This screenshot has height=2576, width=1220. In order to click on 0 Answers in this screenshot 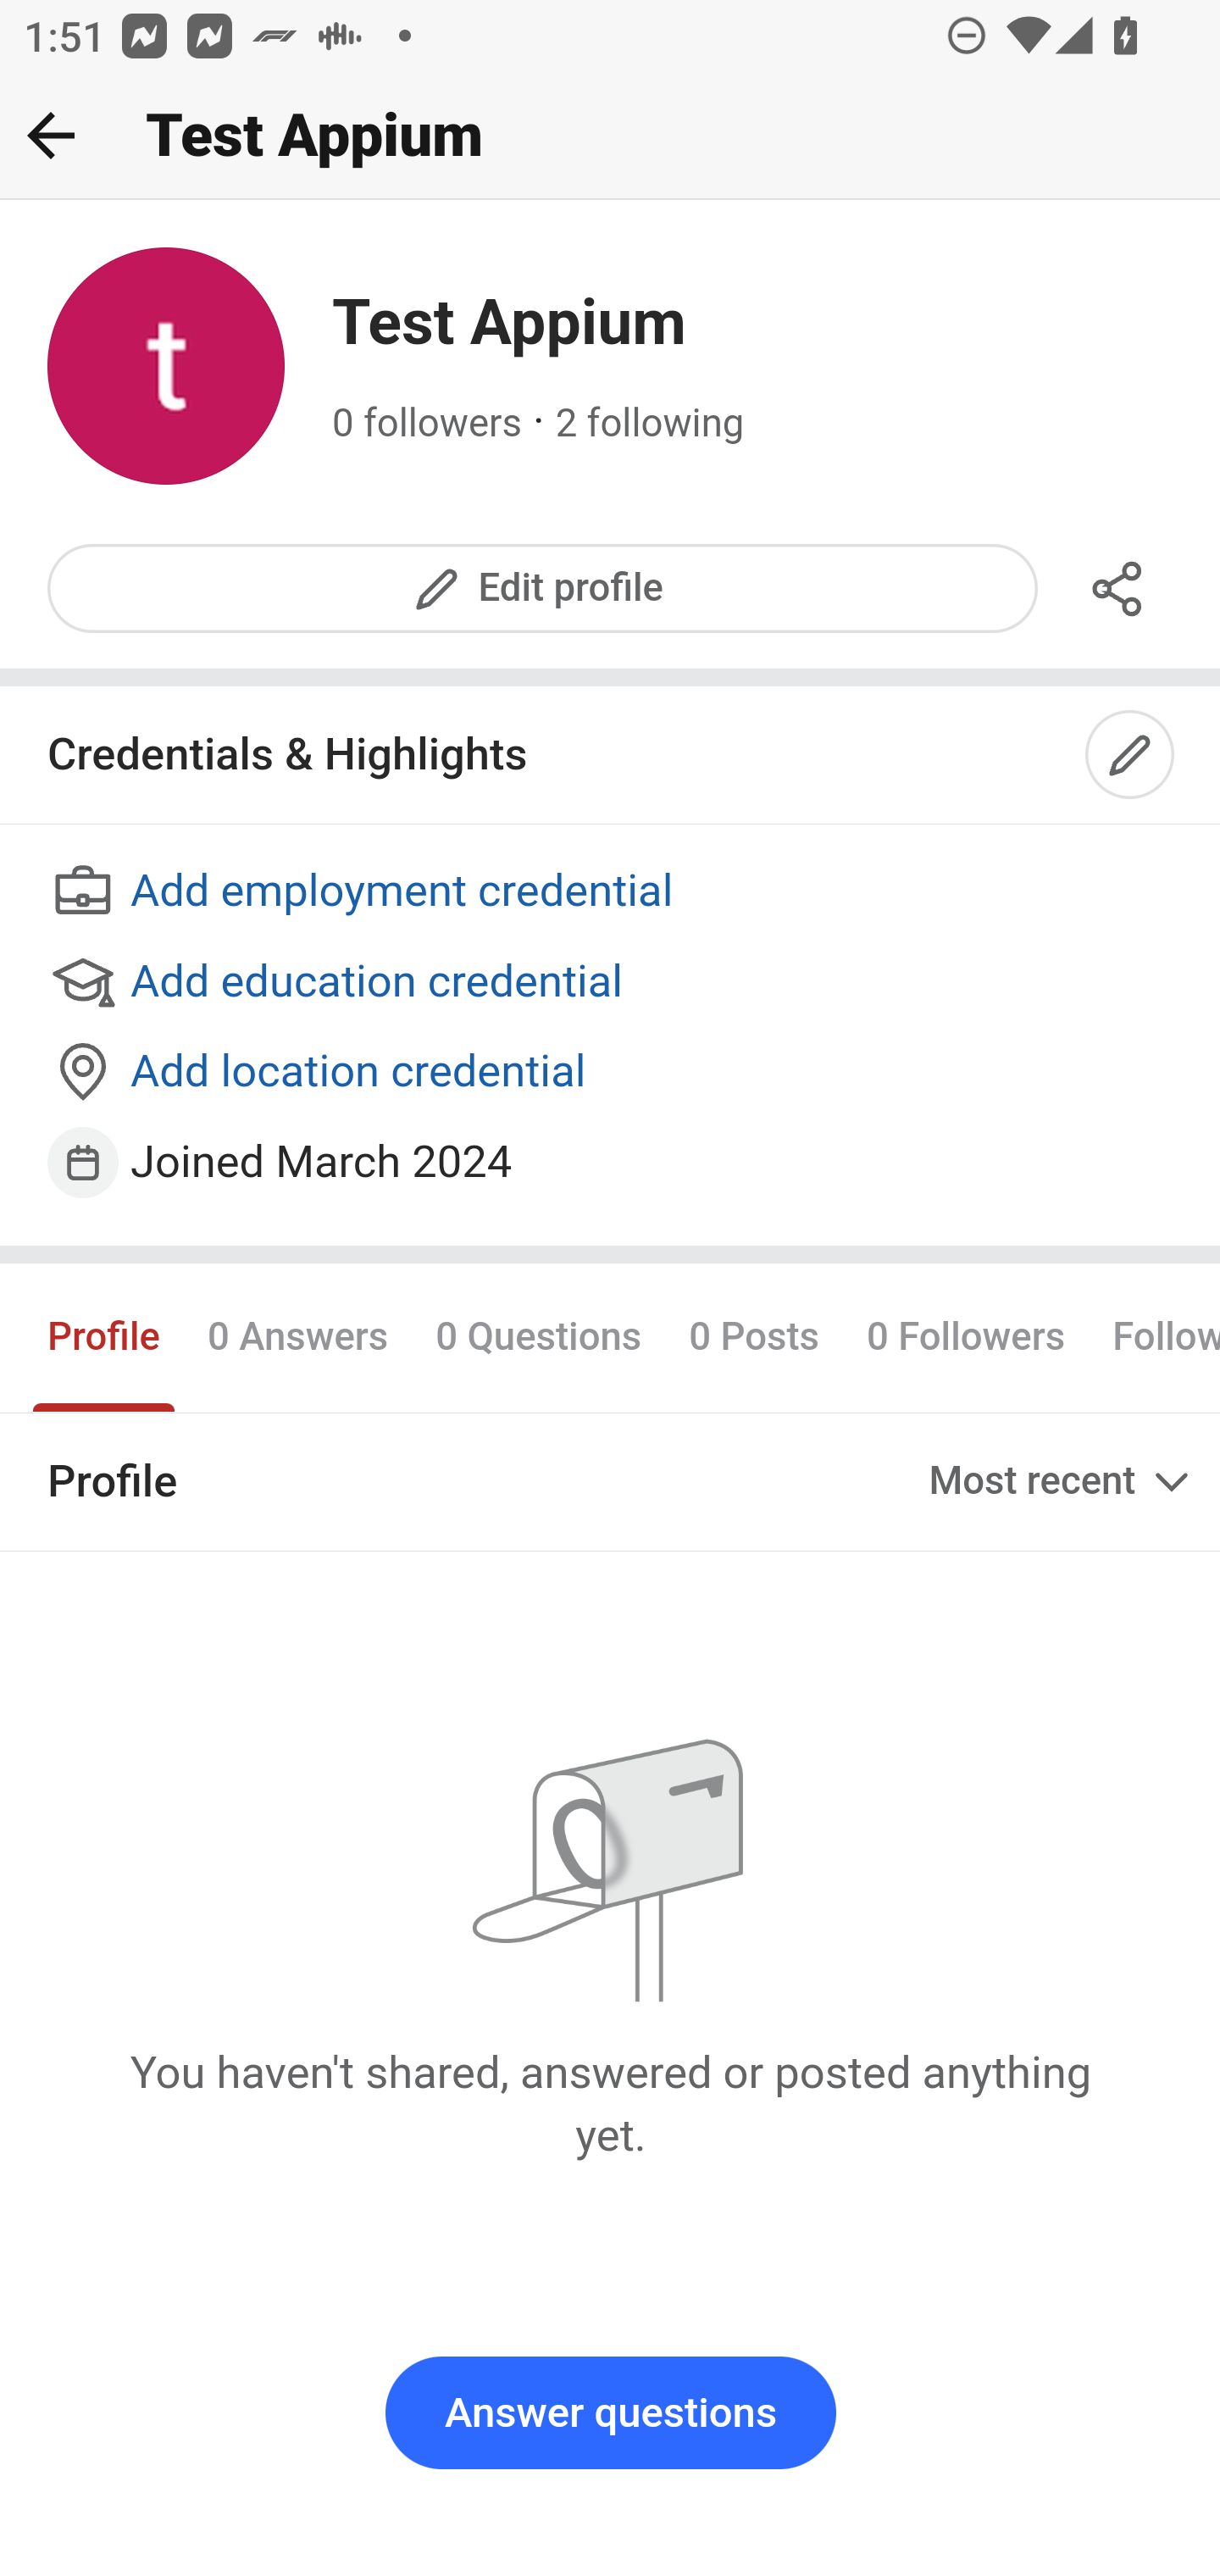, I will do `click(297, 1336)`.